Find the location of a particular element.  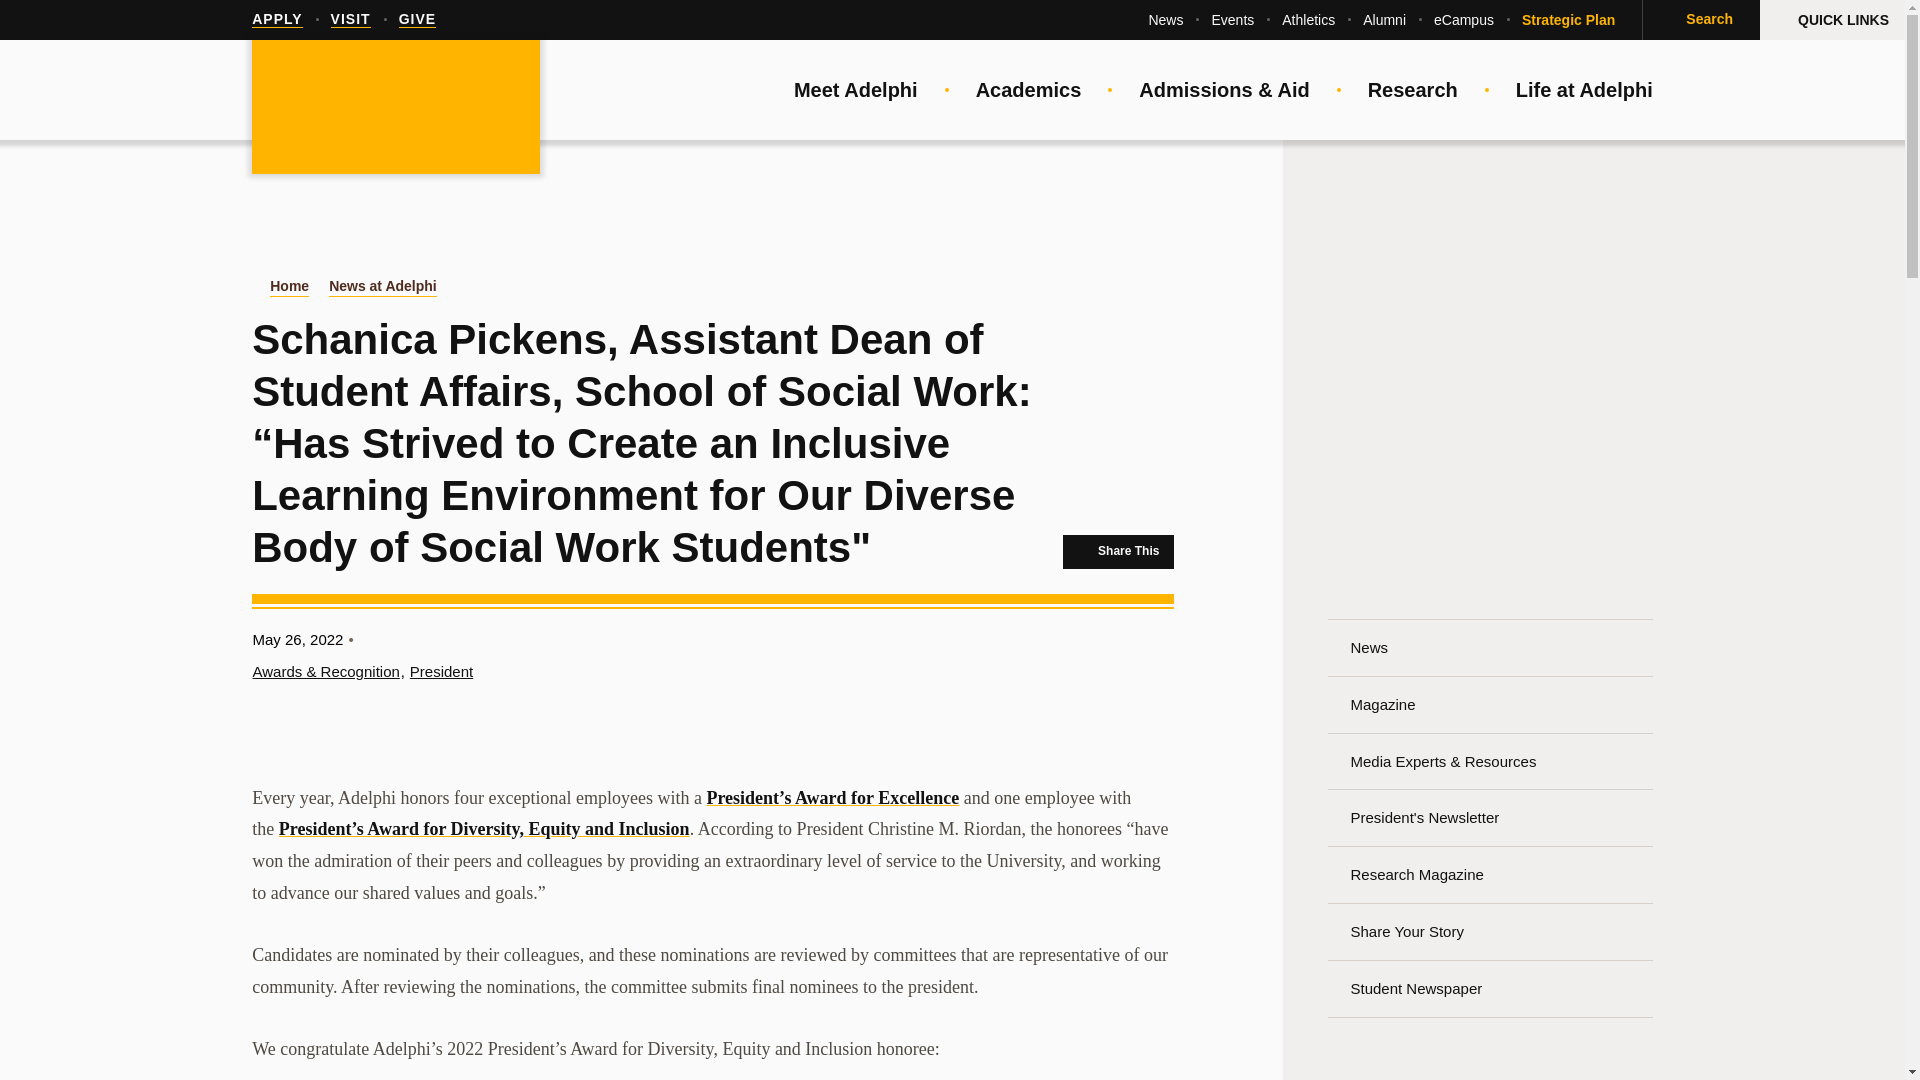

eCampus is located at coordinates (1464, 20).